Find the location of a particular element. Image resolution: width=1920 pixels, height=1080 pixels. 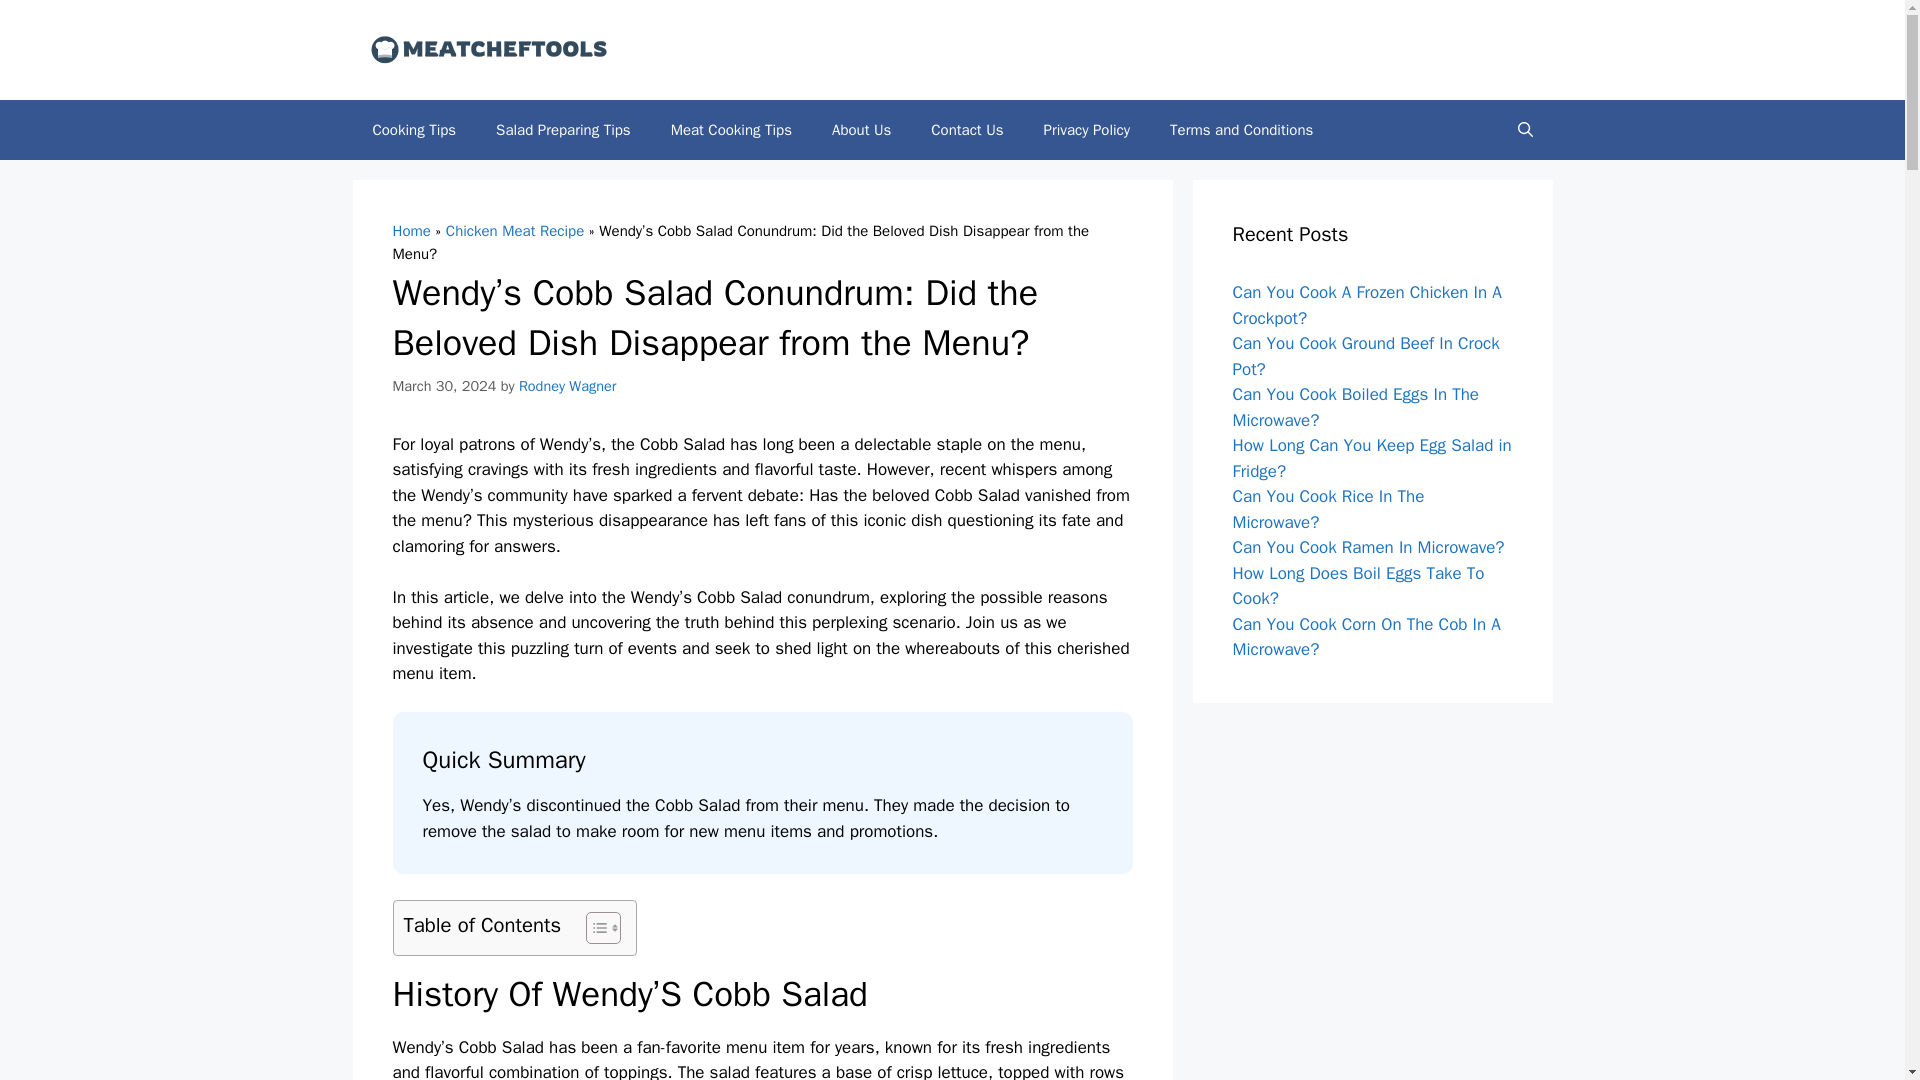

Salad Preparing Tips is located at coordinates (563, 130).